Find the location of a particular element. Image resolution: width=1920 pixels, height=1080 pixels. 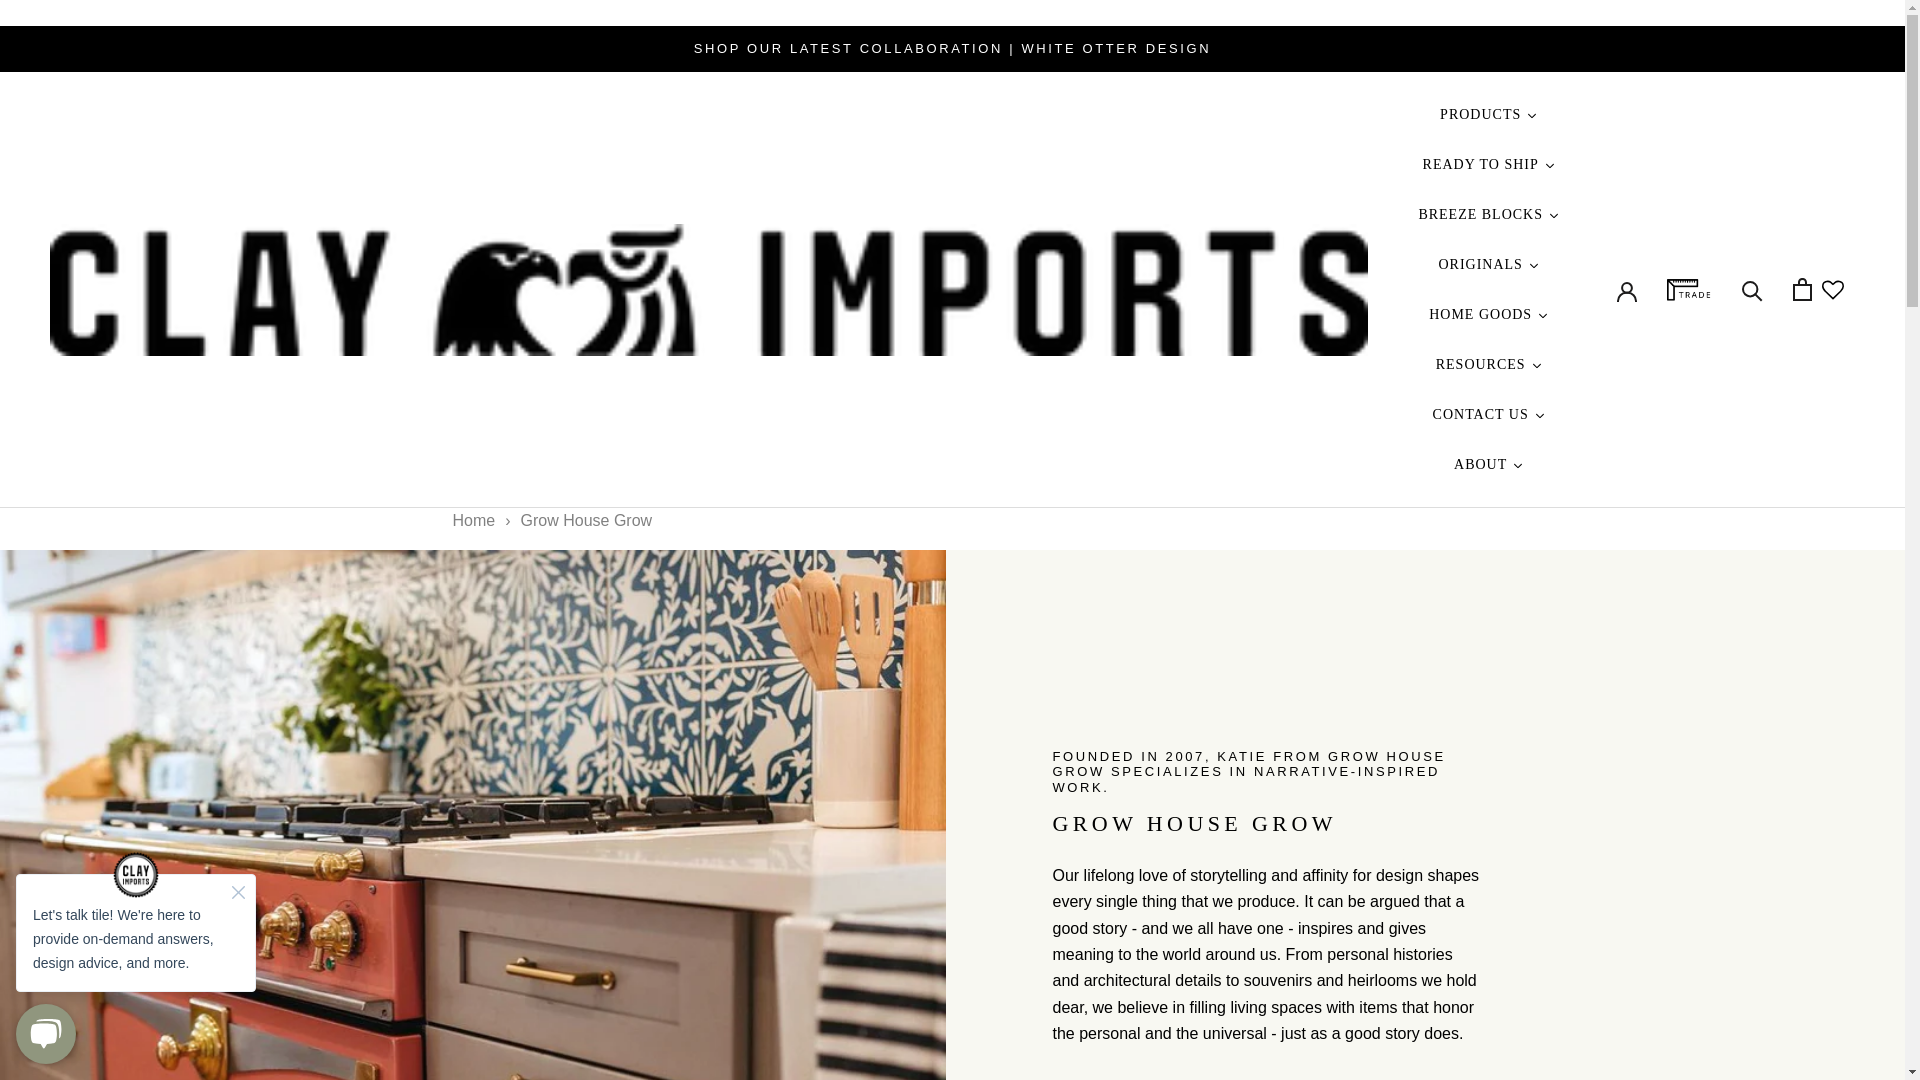

ABOUT is located at coordinates (1488, 464).